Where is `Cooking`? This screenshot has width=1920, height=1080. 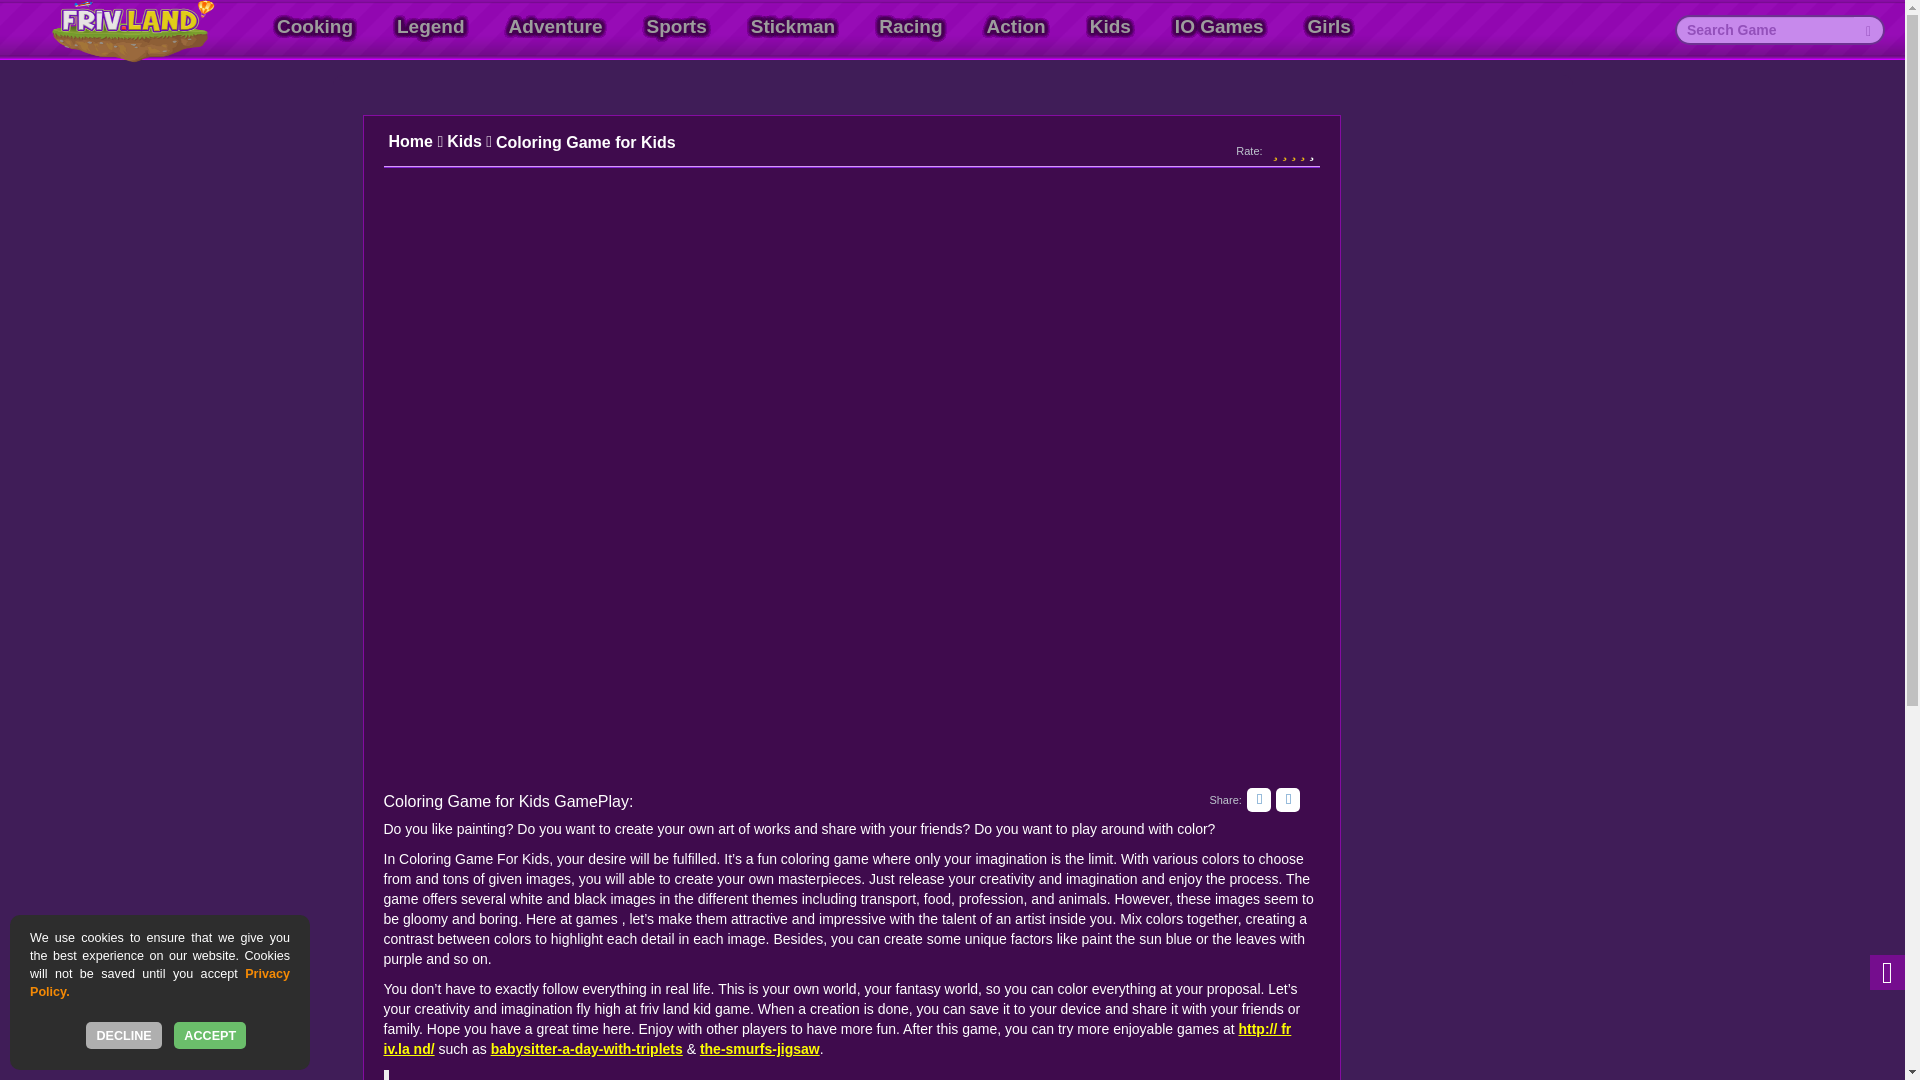 Cooking is located at coordinates (314, 26).